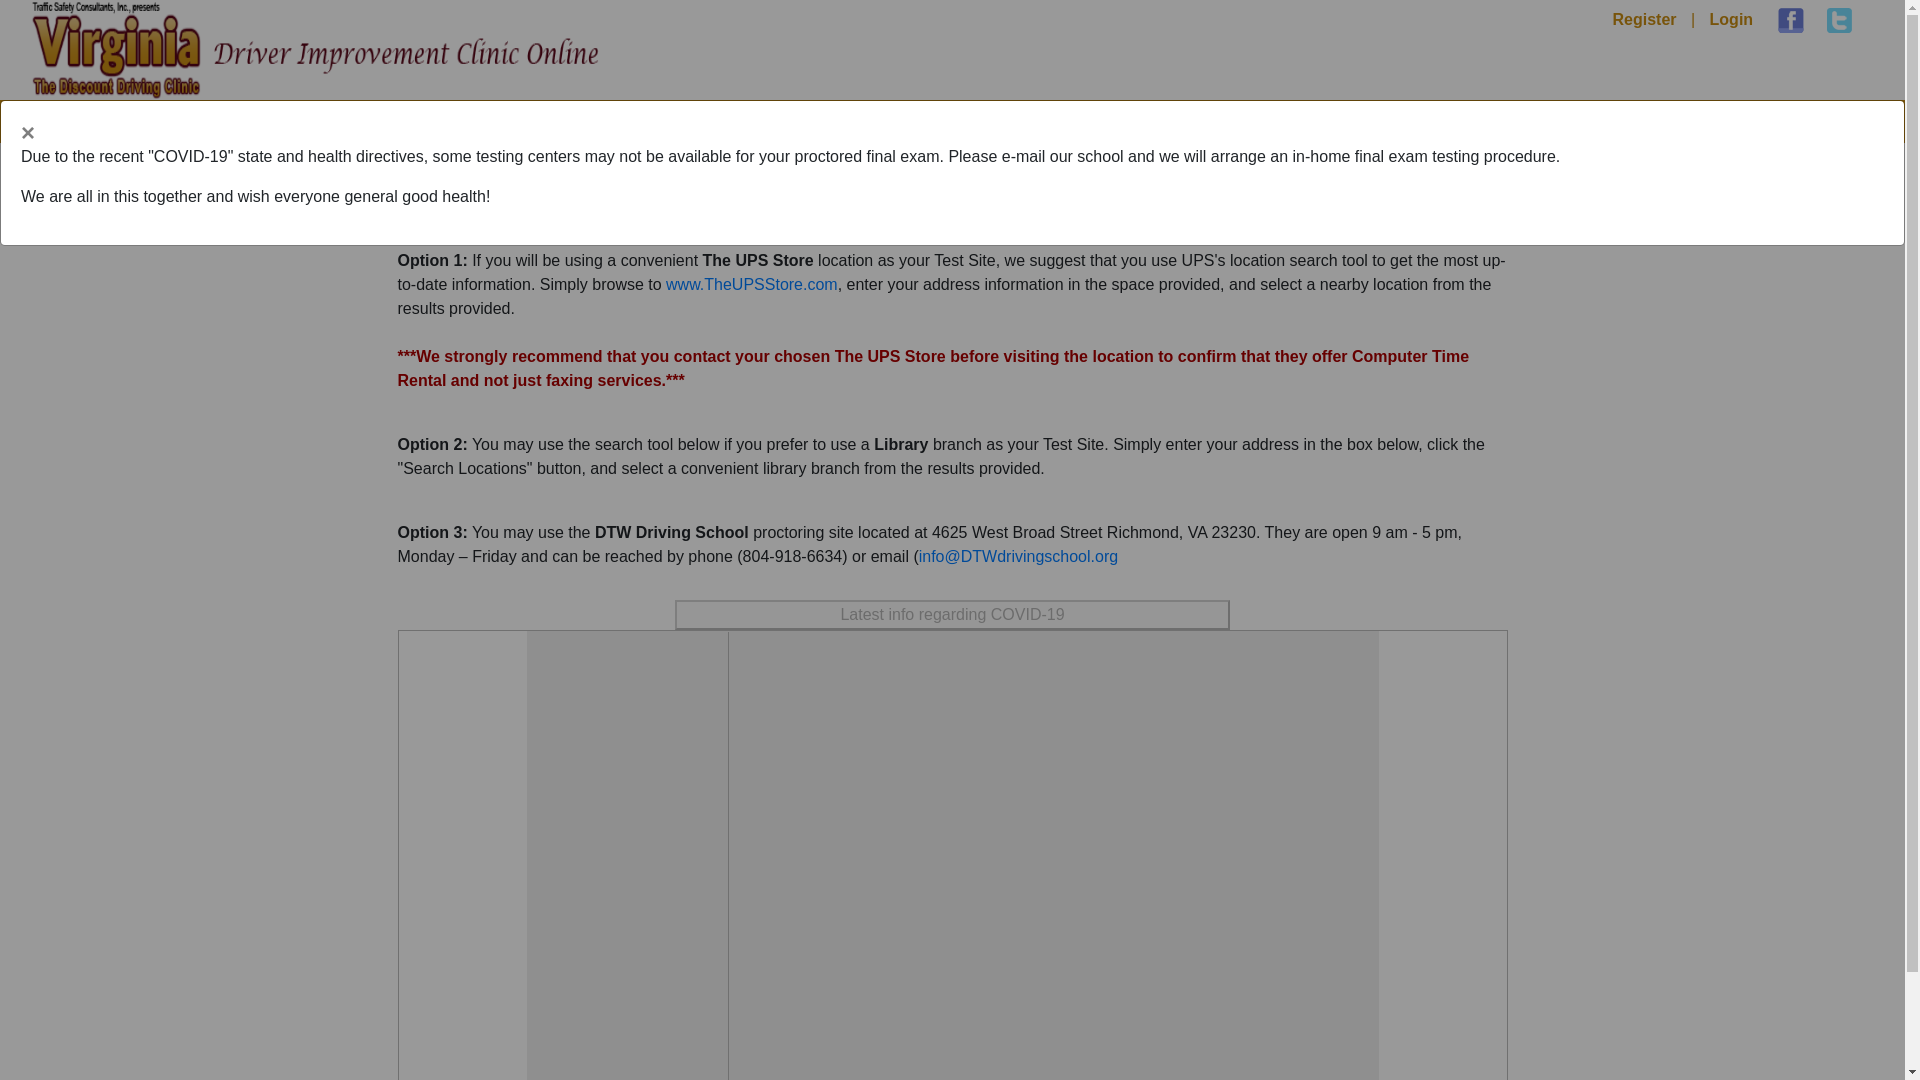 The height and width of the screenshot is (1080, 1920). What do you see at coordinates (952, 614) in the screenshot?
I see `Latest info regarding COVID-19` at bounding box center [952, 614].